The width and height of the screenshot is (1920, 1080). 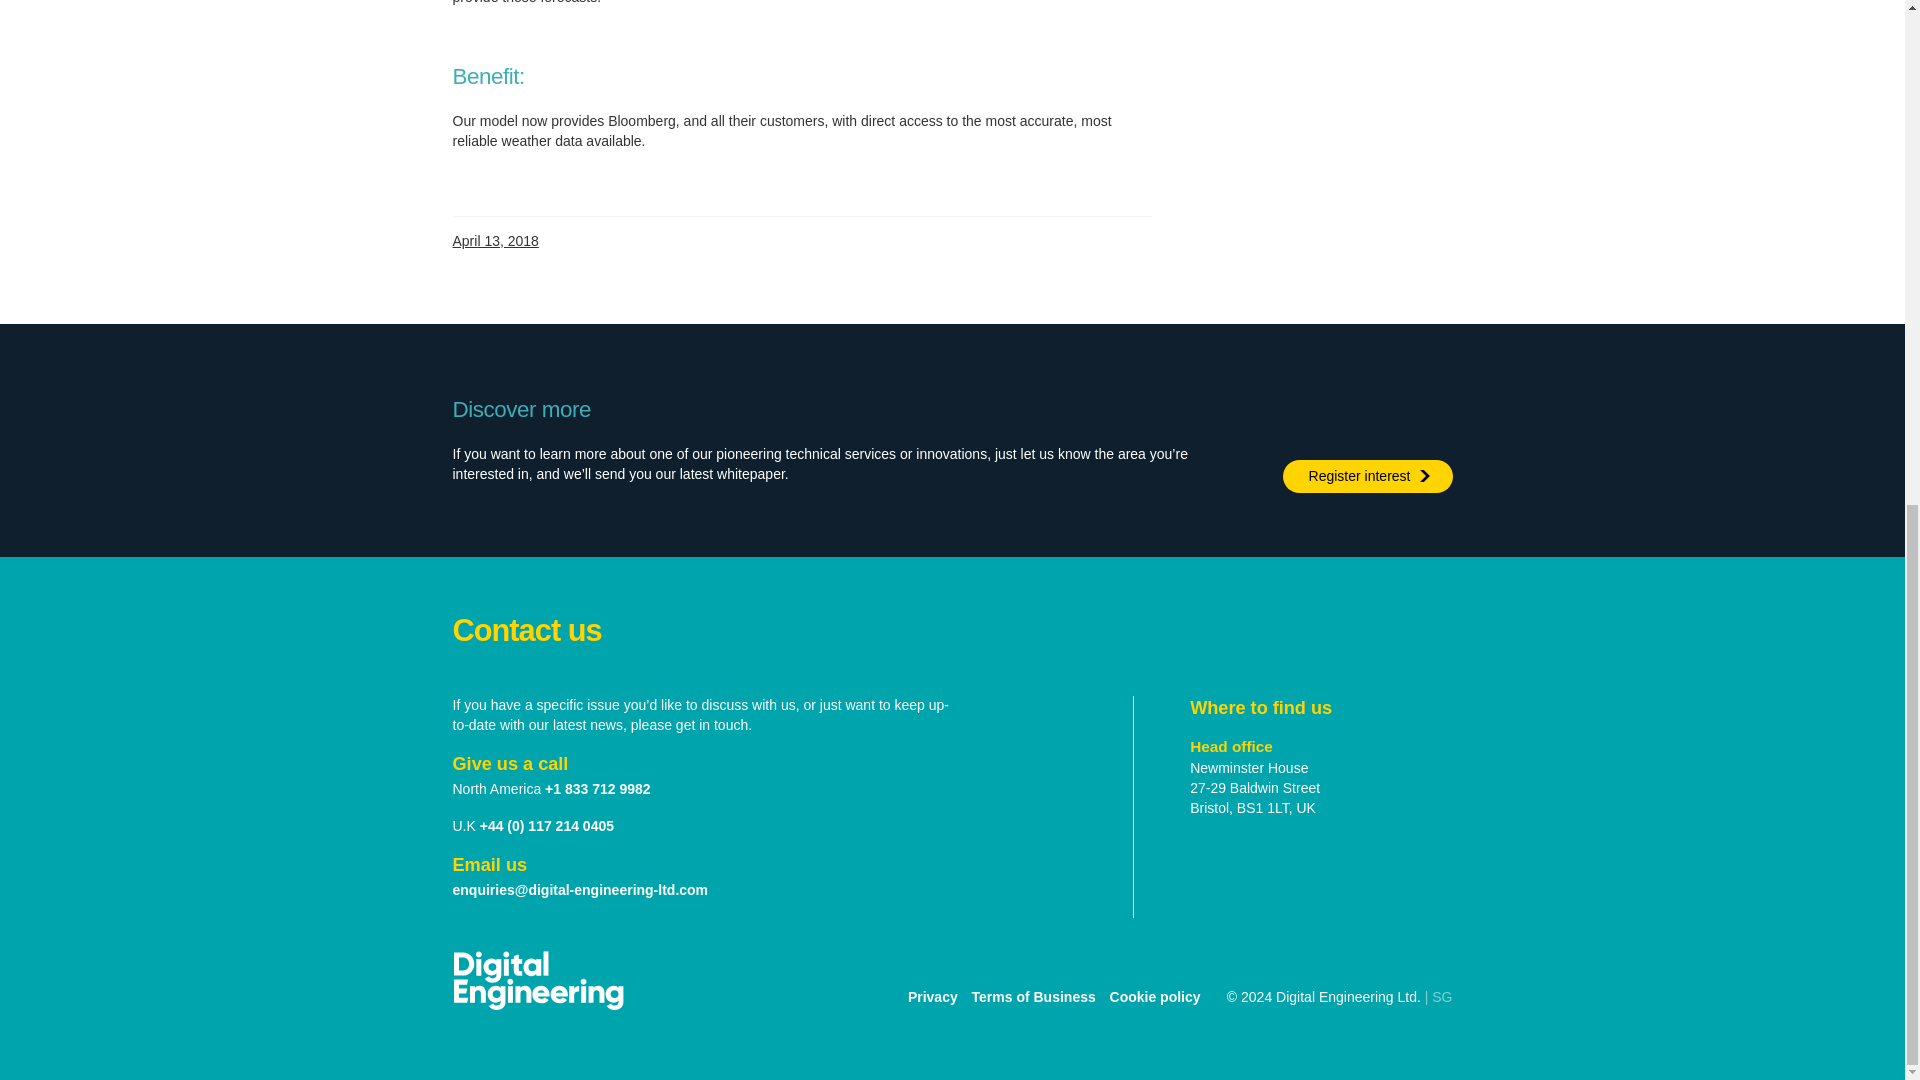 I want to click on Privacy, so click(x=933, y=996).